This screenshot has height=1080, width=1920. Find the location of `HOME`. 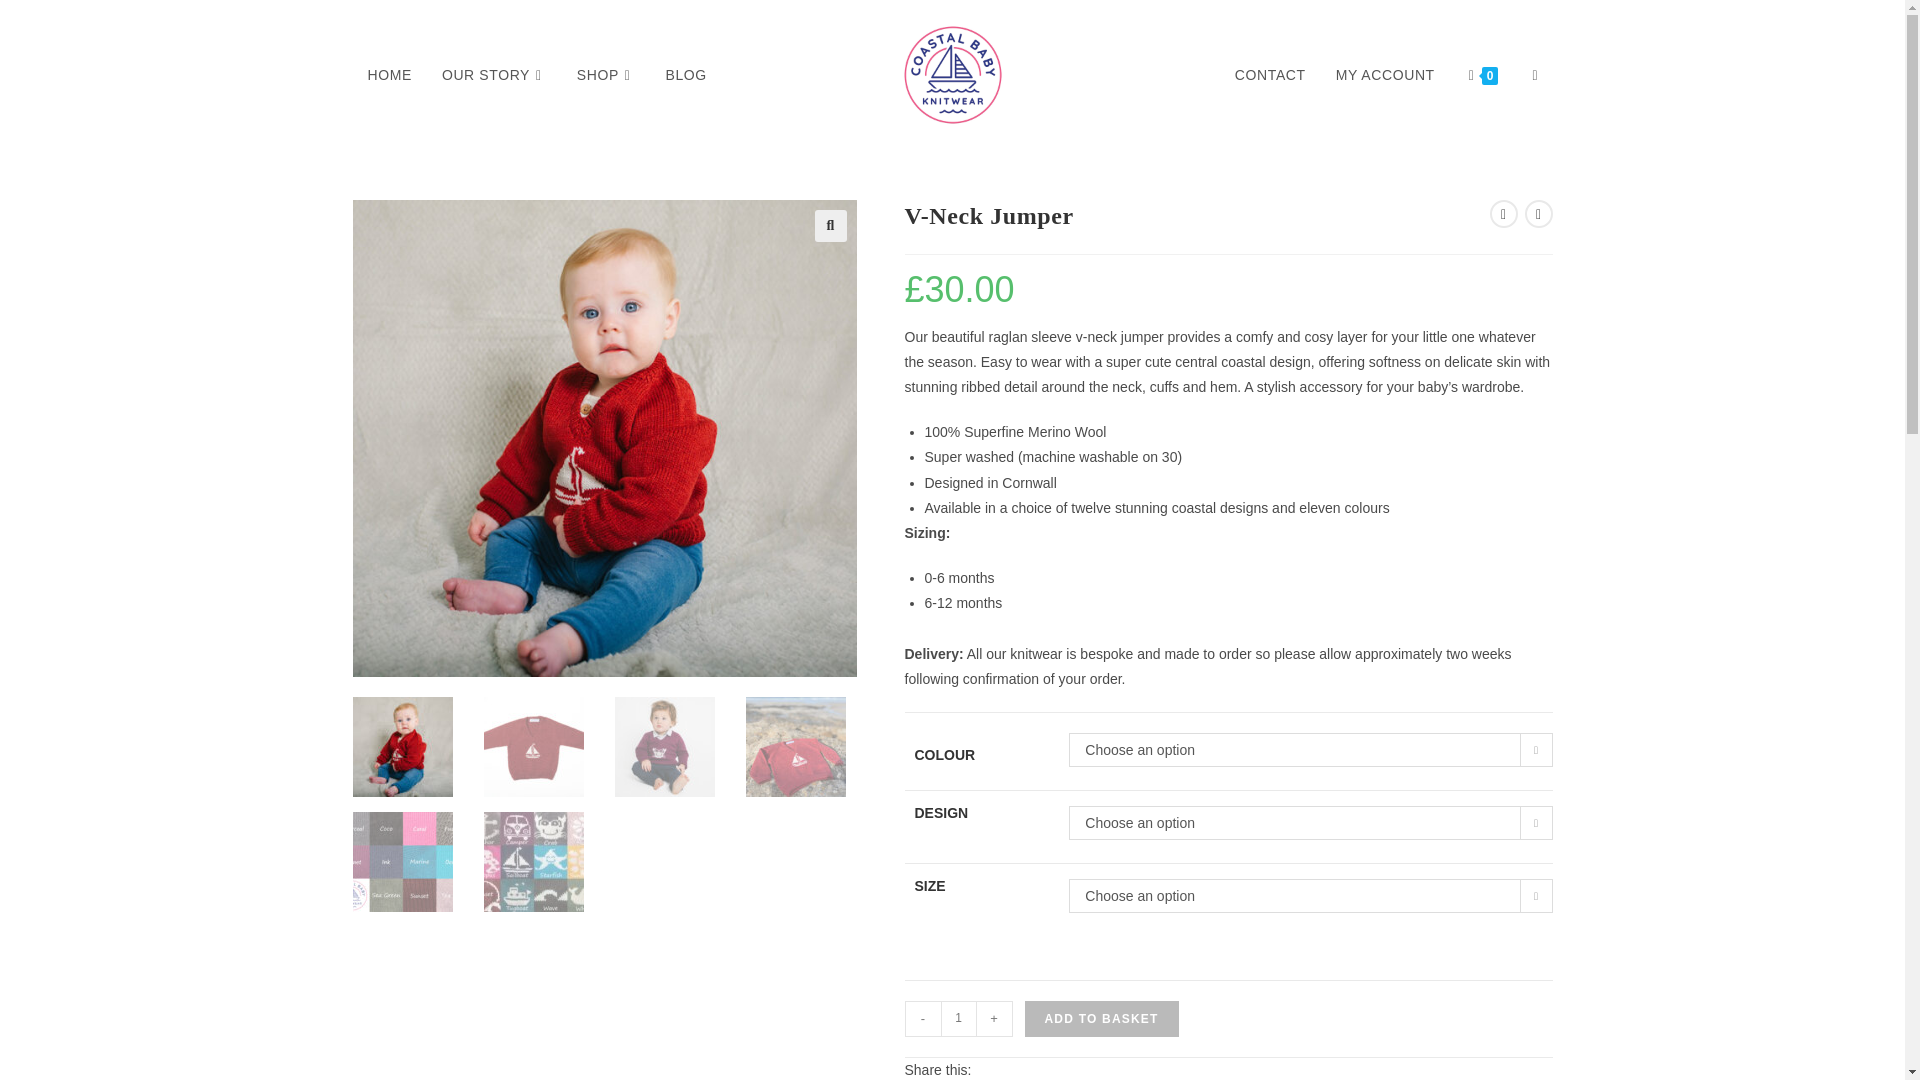

HOME is located at coordinates (388, 74).